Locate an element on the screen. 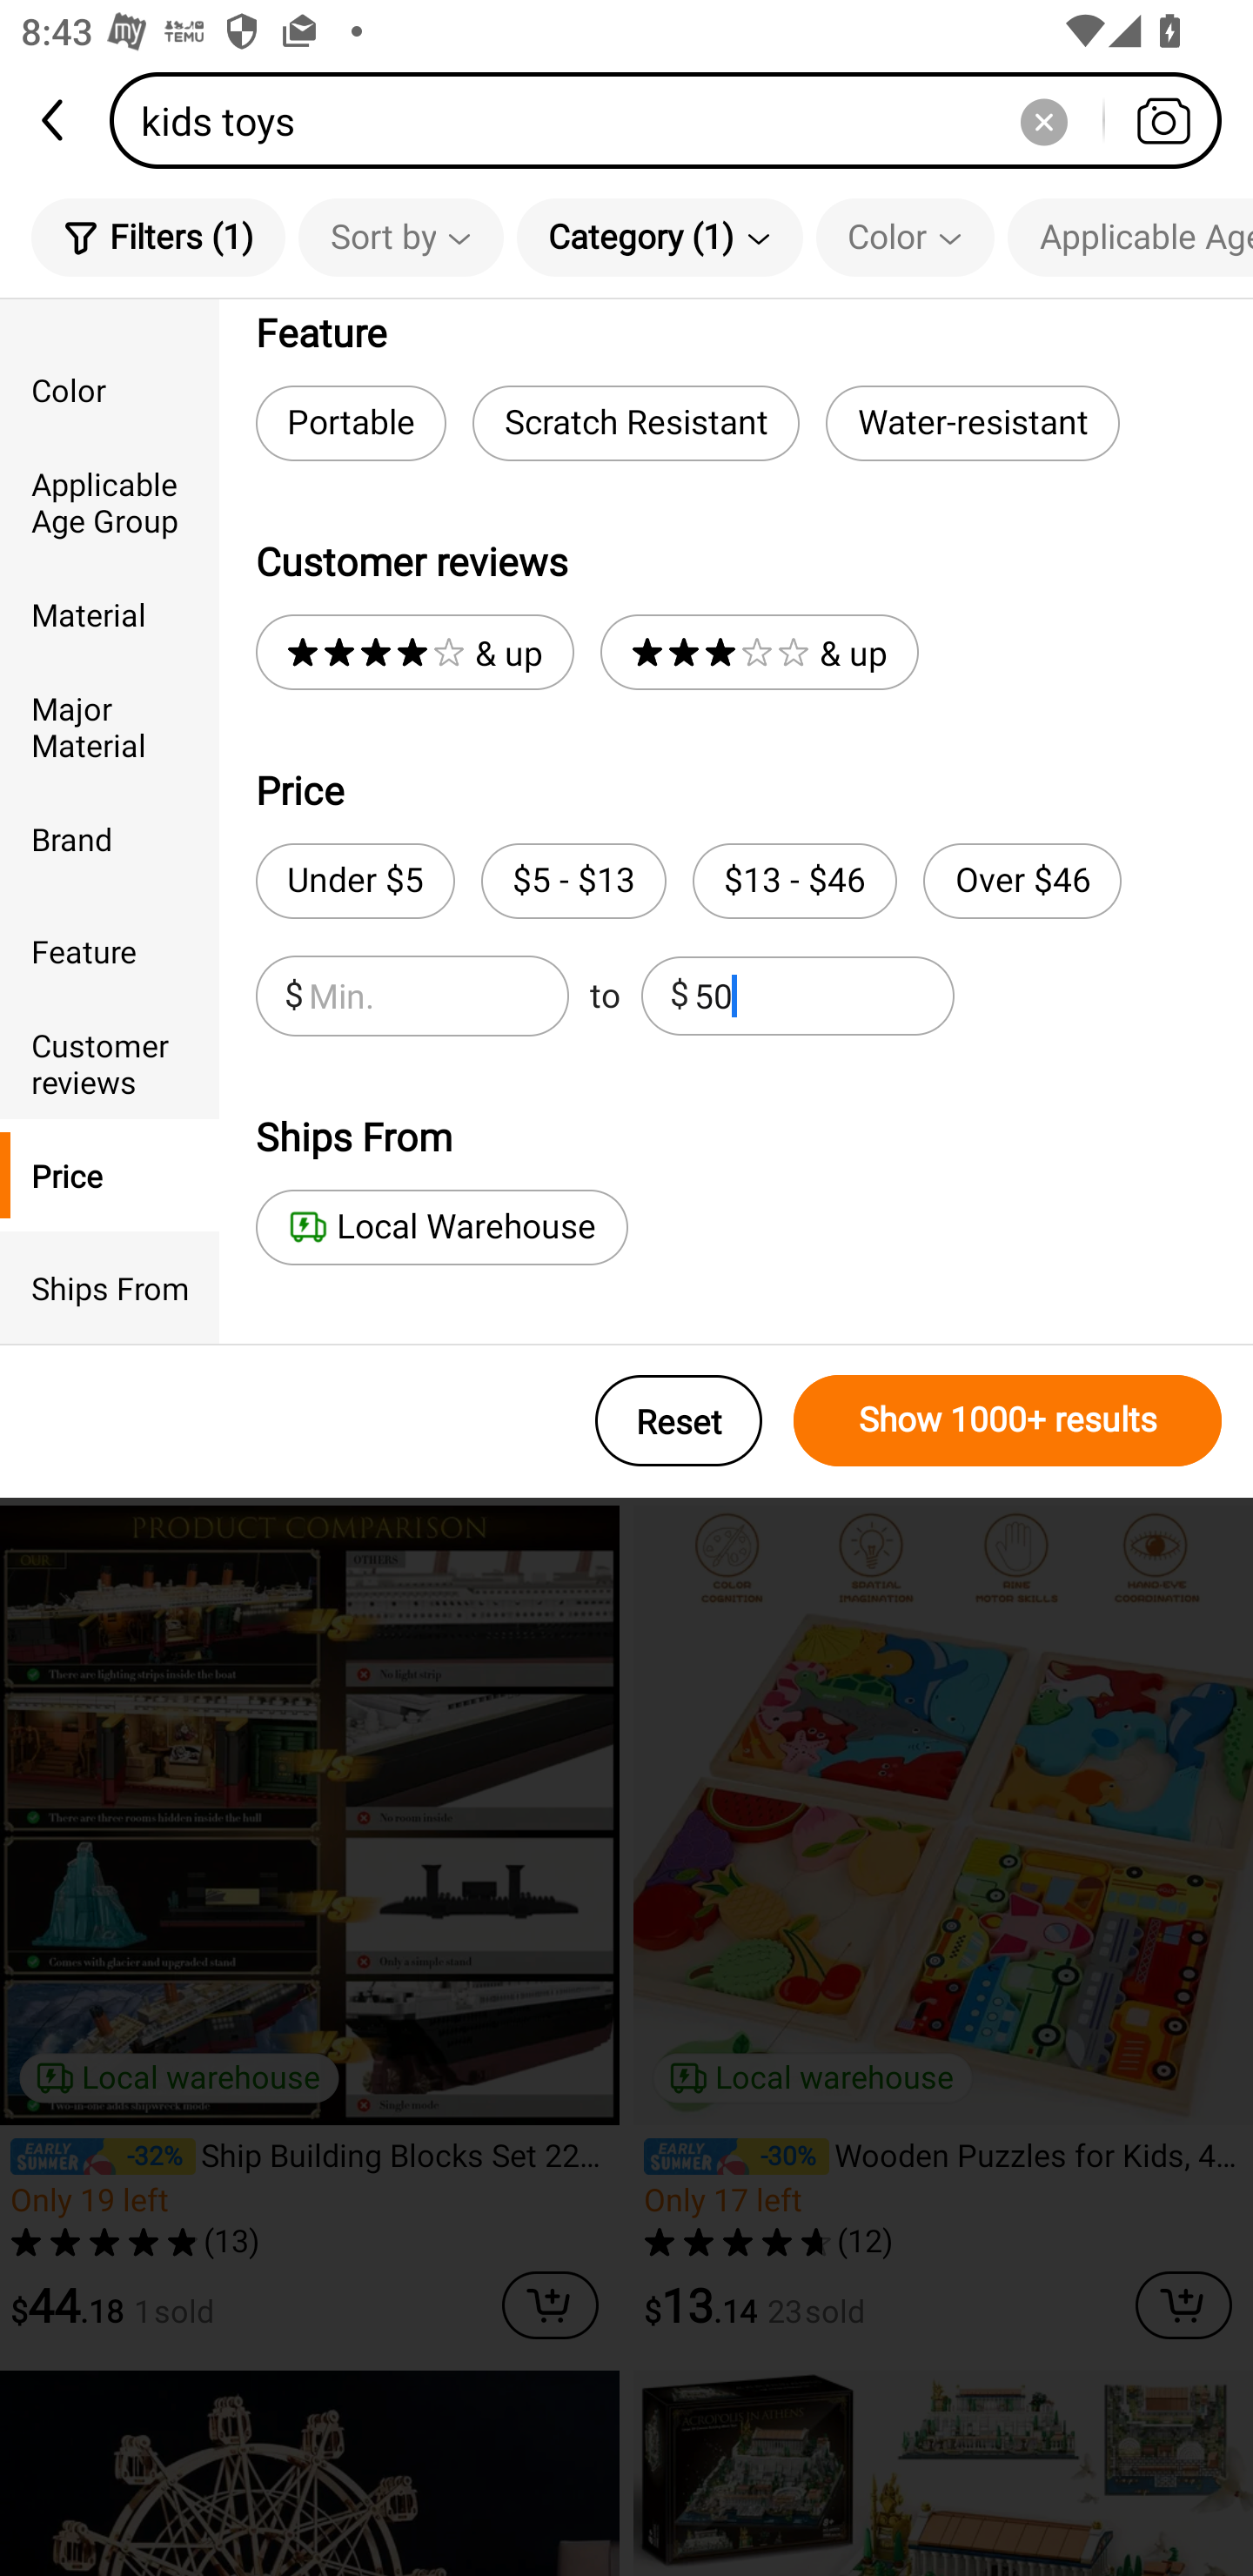 Image resolution: width=1253 pixels, height=2576 pixels. Customer reviews is located at coordinates (110, 1062).